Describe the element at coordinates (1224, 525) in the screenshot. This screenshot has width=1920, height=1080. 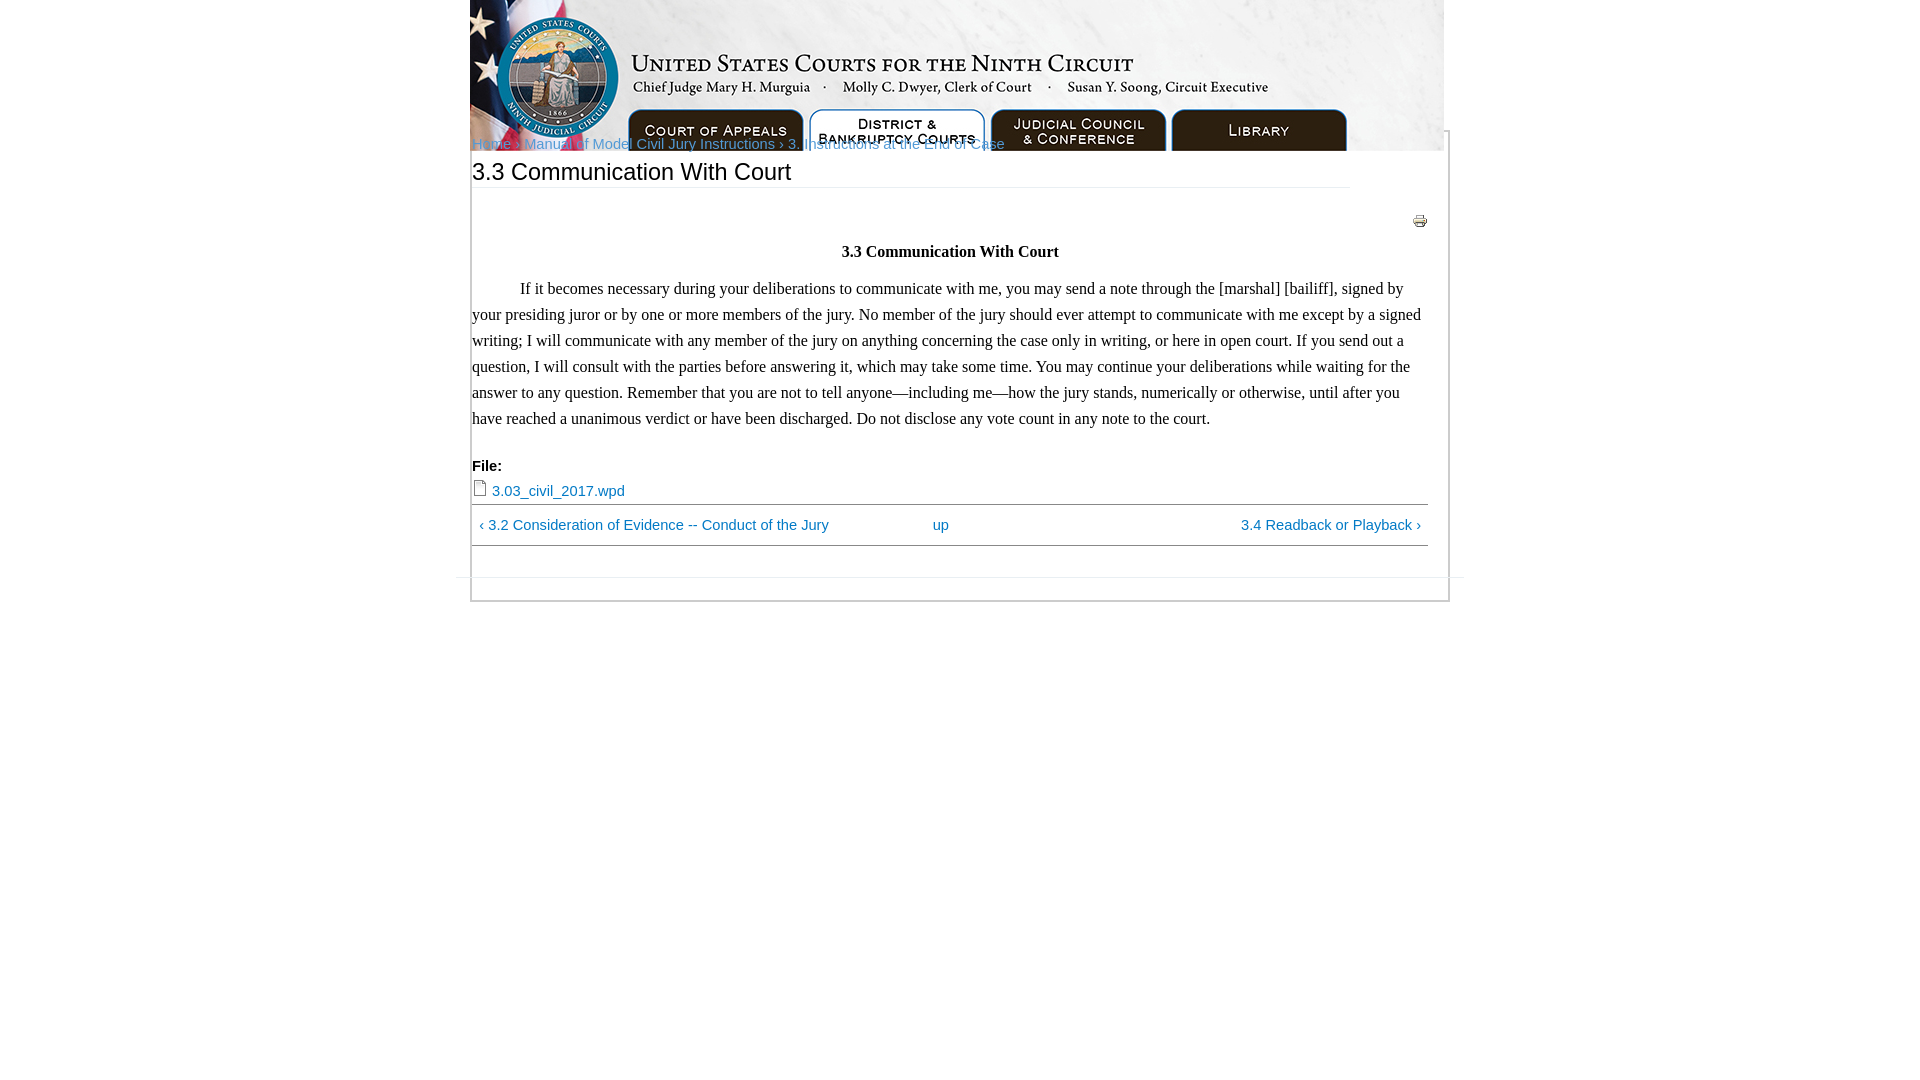
I see `Go to next page` at that location.